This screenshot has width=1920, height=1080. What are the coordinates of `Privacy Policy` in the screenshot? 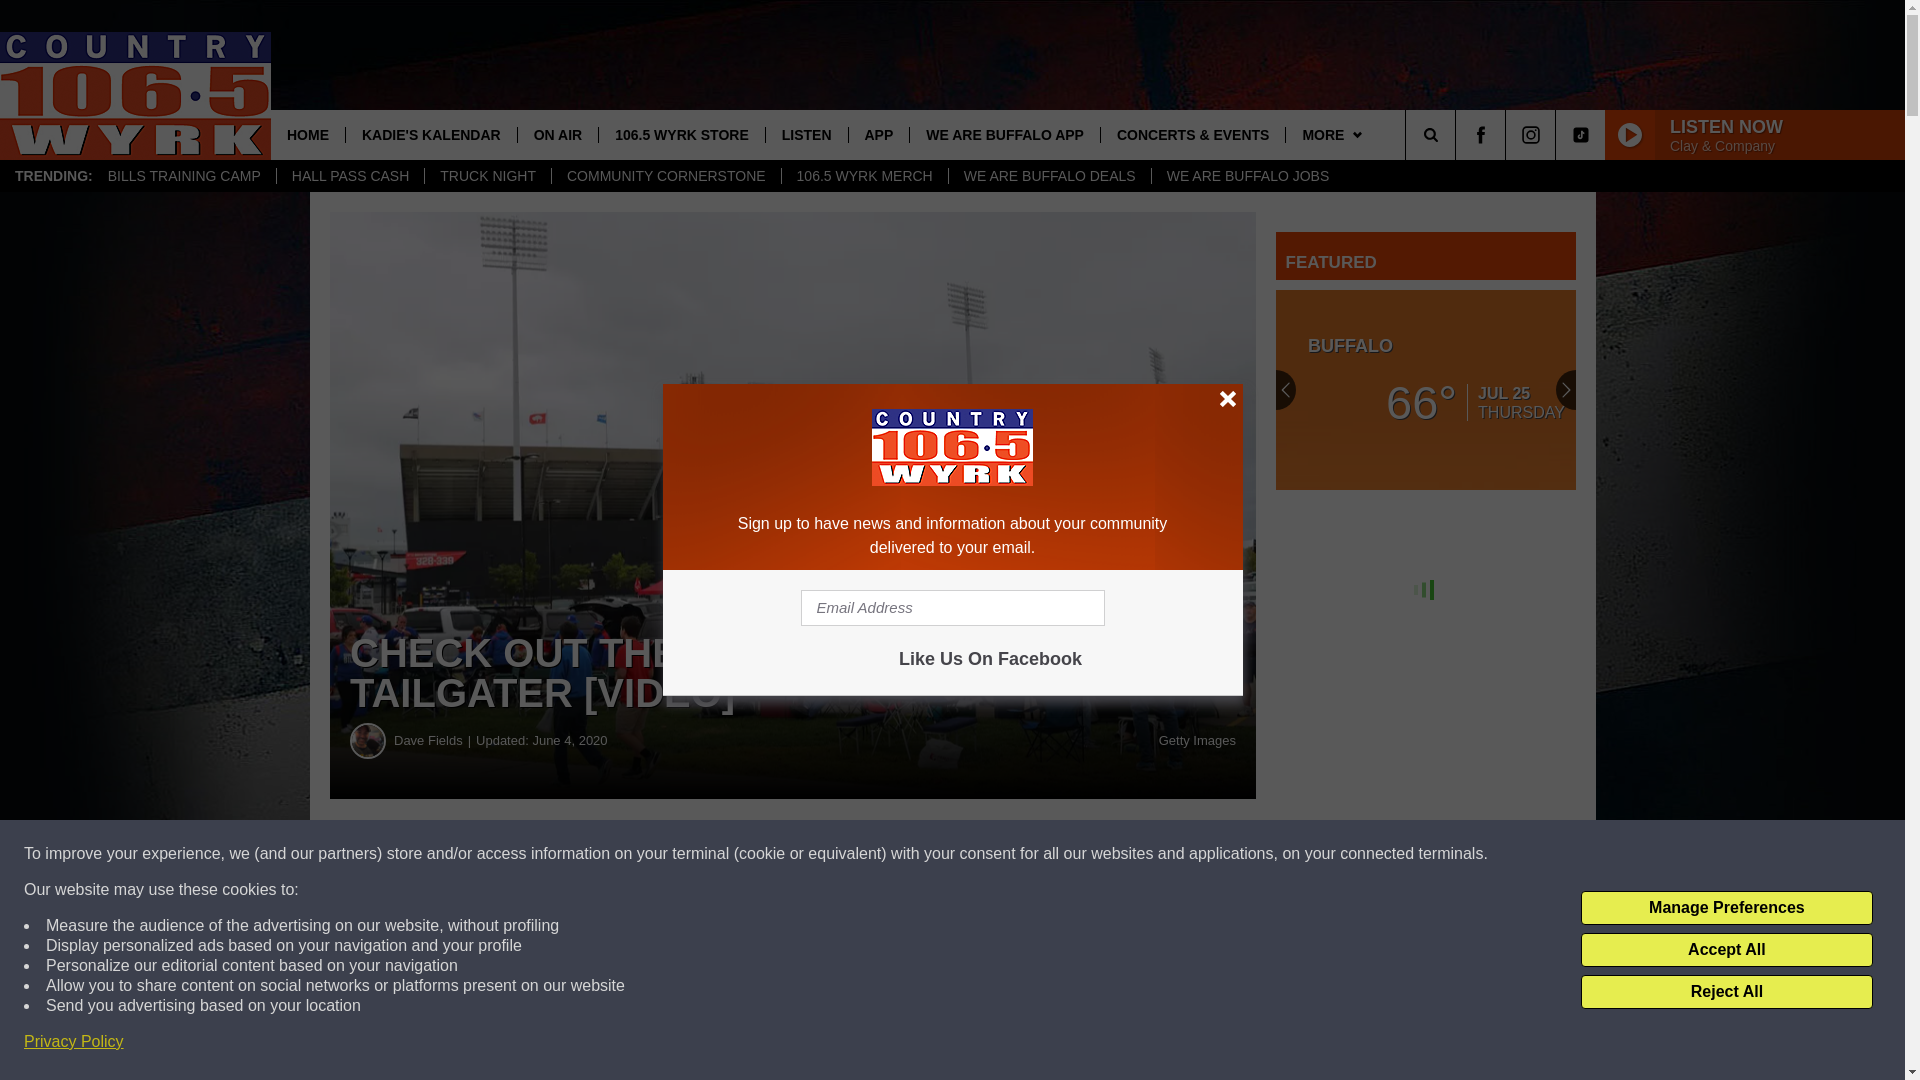 It's located at (74, 1042).